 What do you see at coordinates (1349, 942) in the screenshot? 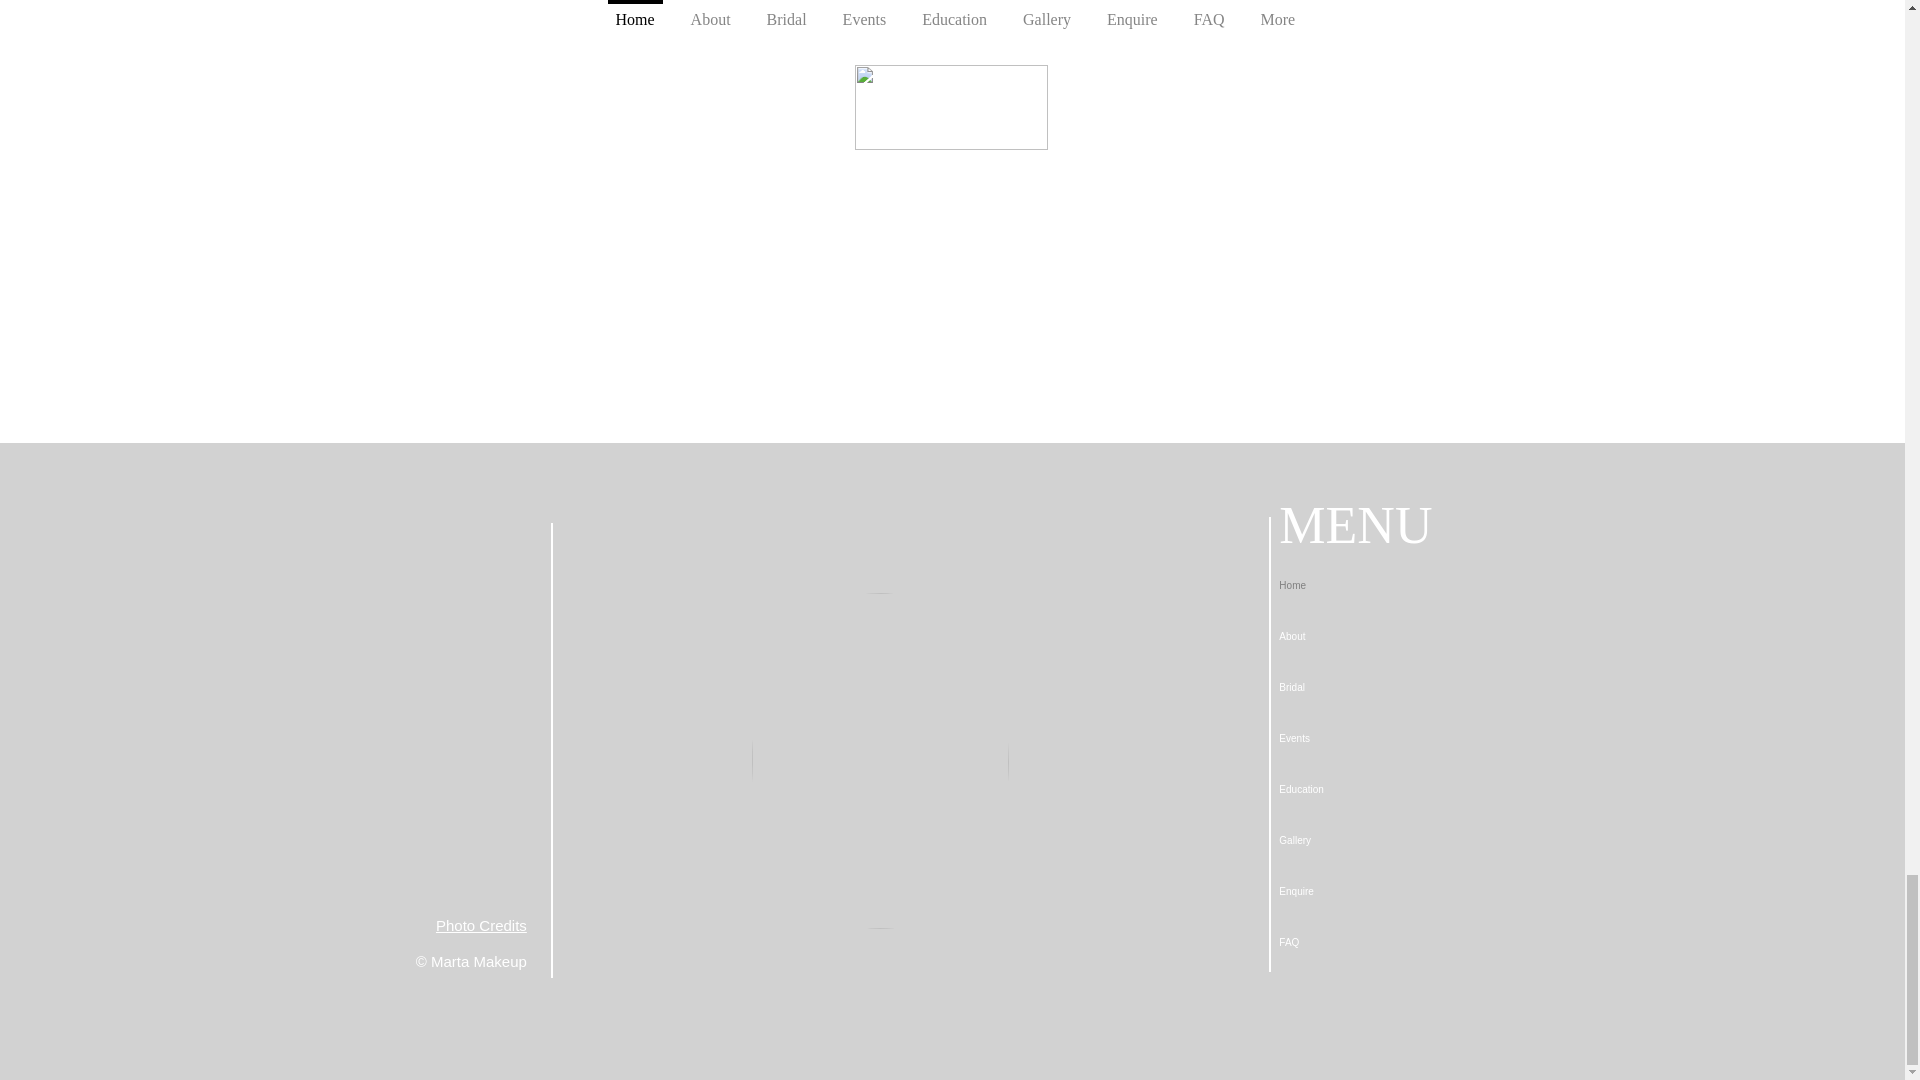
I see `FAQ` at bounding box center [1349, 942].